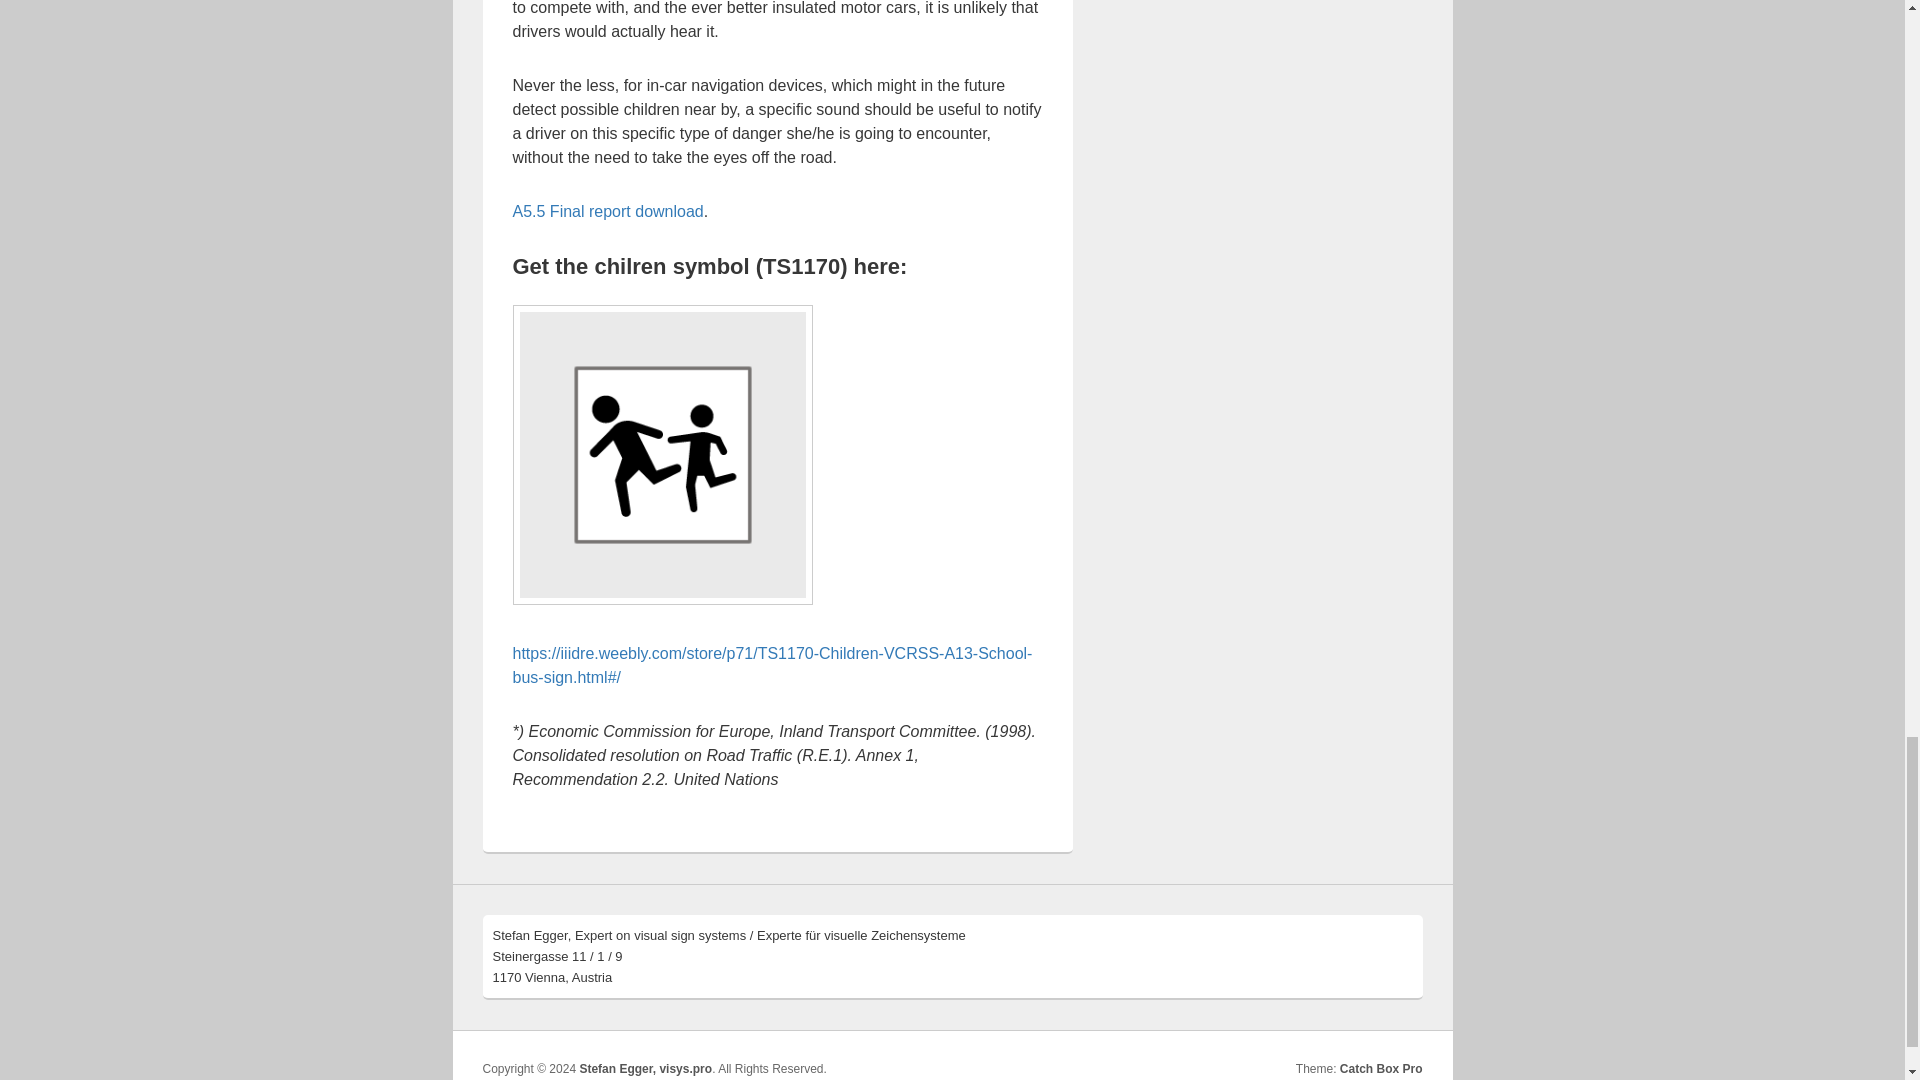 This screenshot has width=1920, height=1080. I want to click on Catch Box Pro, so click(1381, 1068).